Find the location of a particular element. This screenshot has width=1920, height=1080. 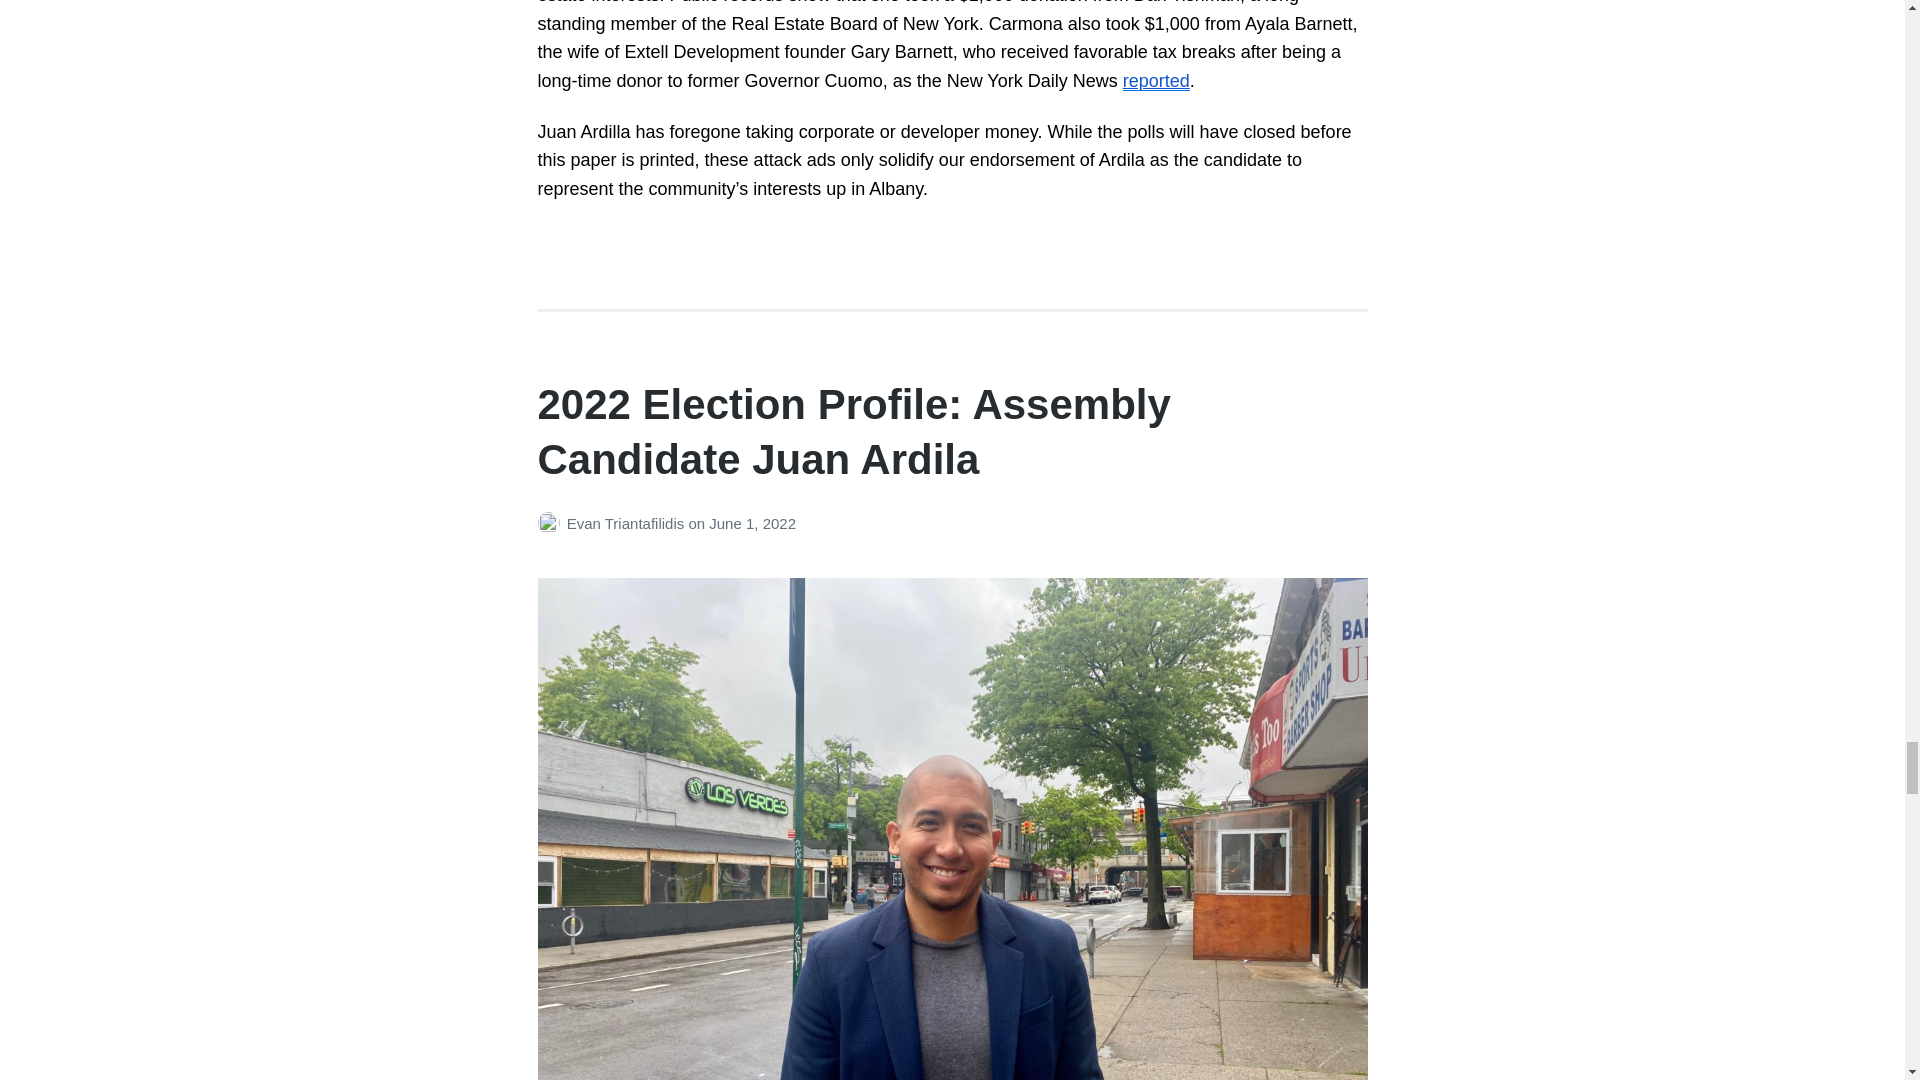

Posts by Evan Triantafilidis is located at coordinates (552, 524).